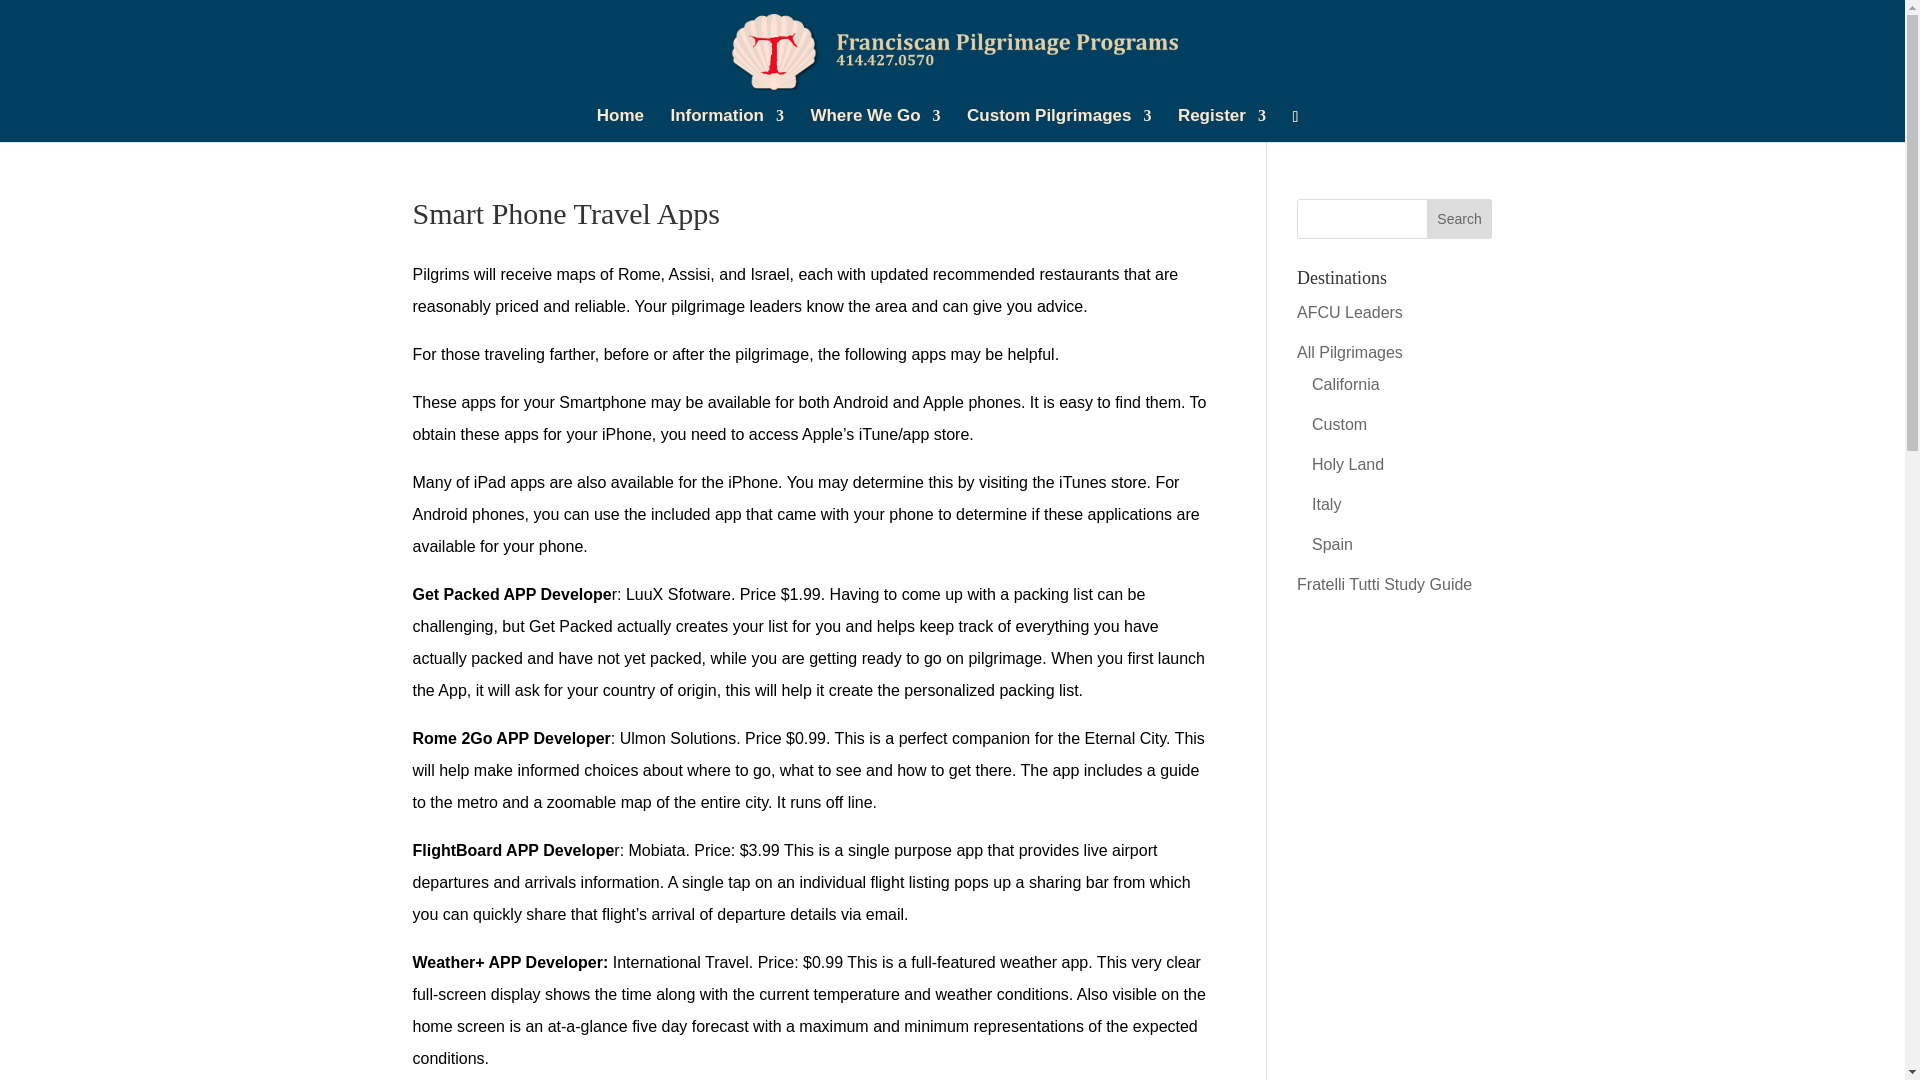  What do you see at coordinates (1058, 125) in the screenshot?
I see `Custom Pilgrimages` at bounding box center [1058, 125].